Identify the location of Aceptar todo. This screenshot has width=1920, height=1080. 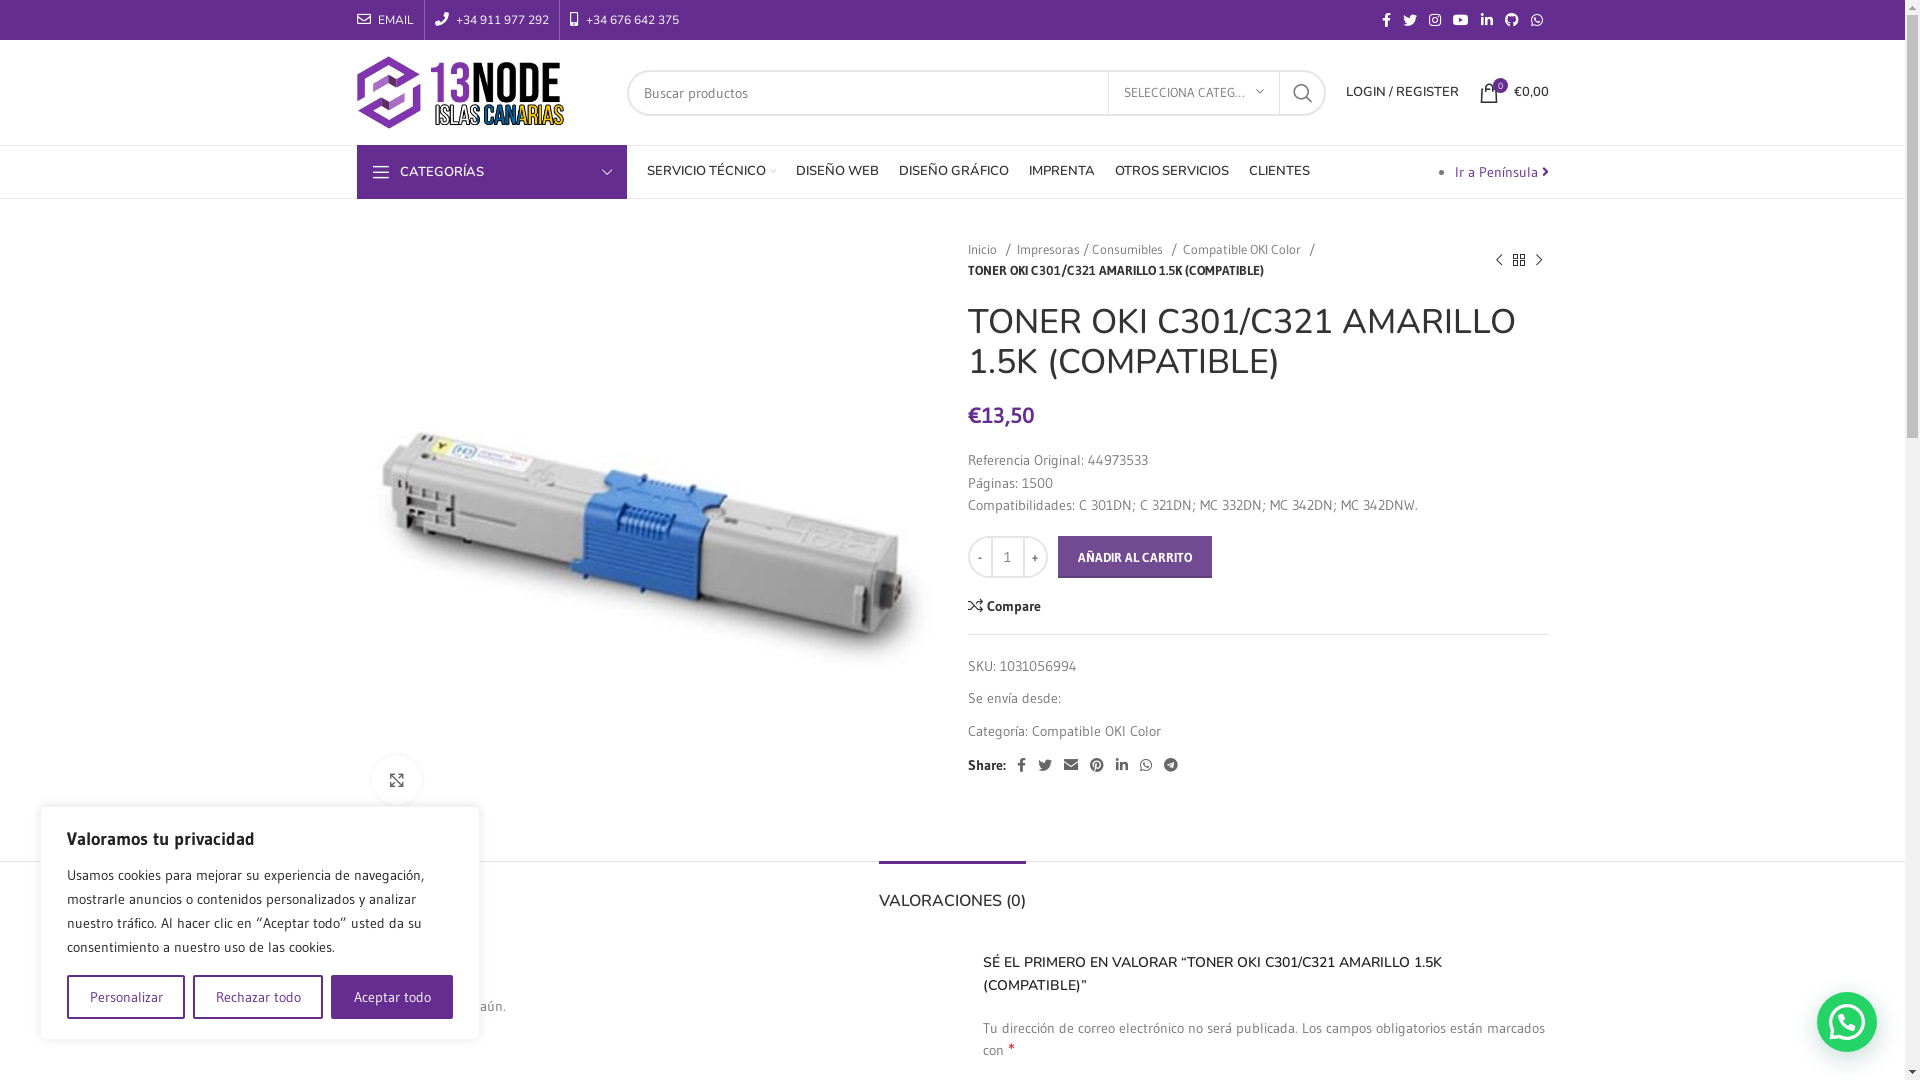
(392, 997).